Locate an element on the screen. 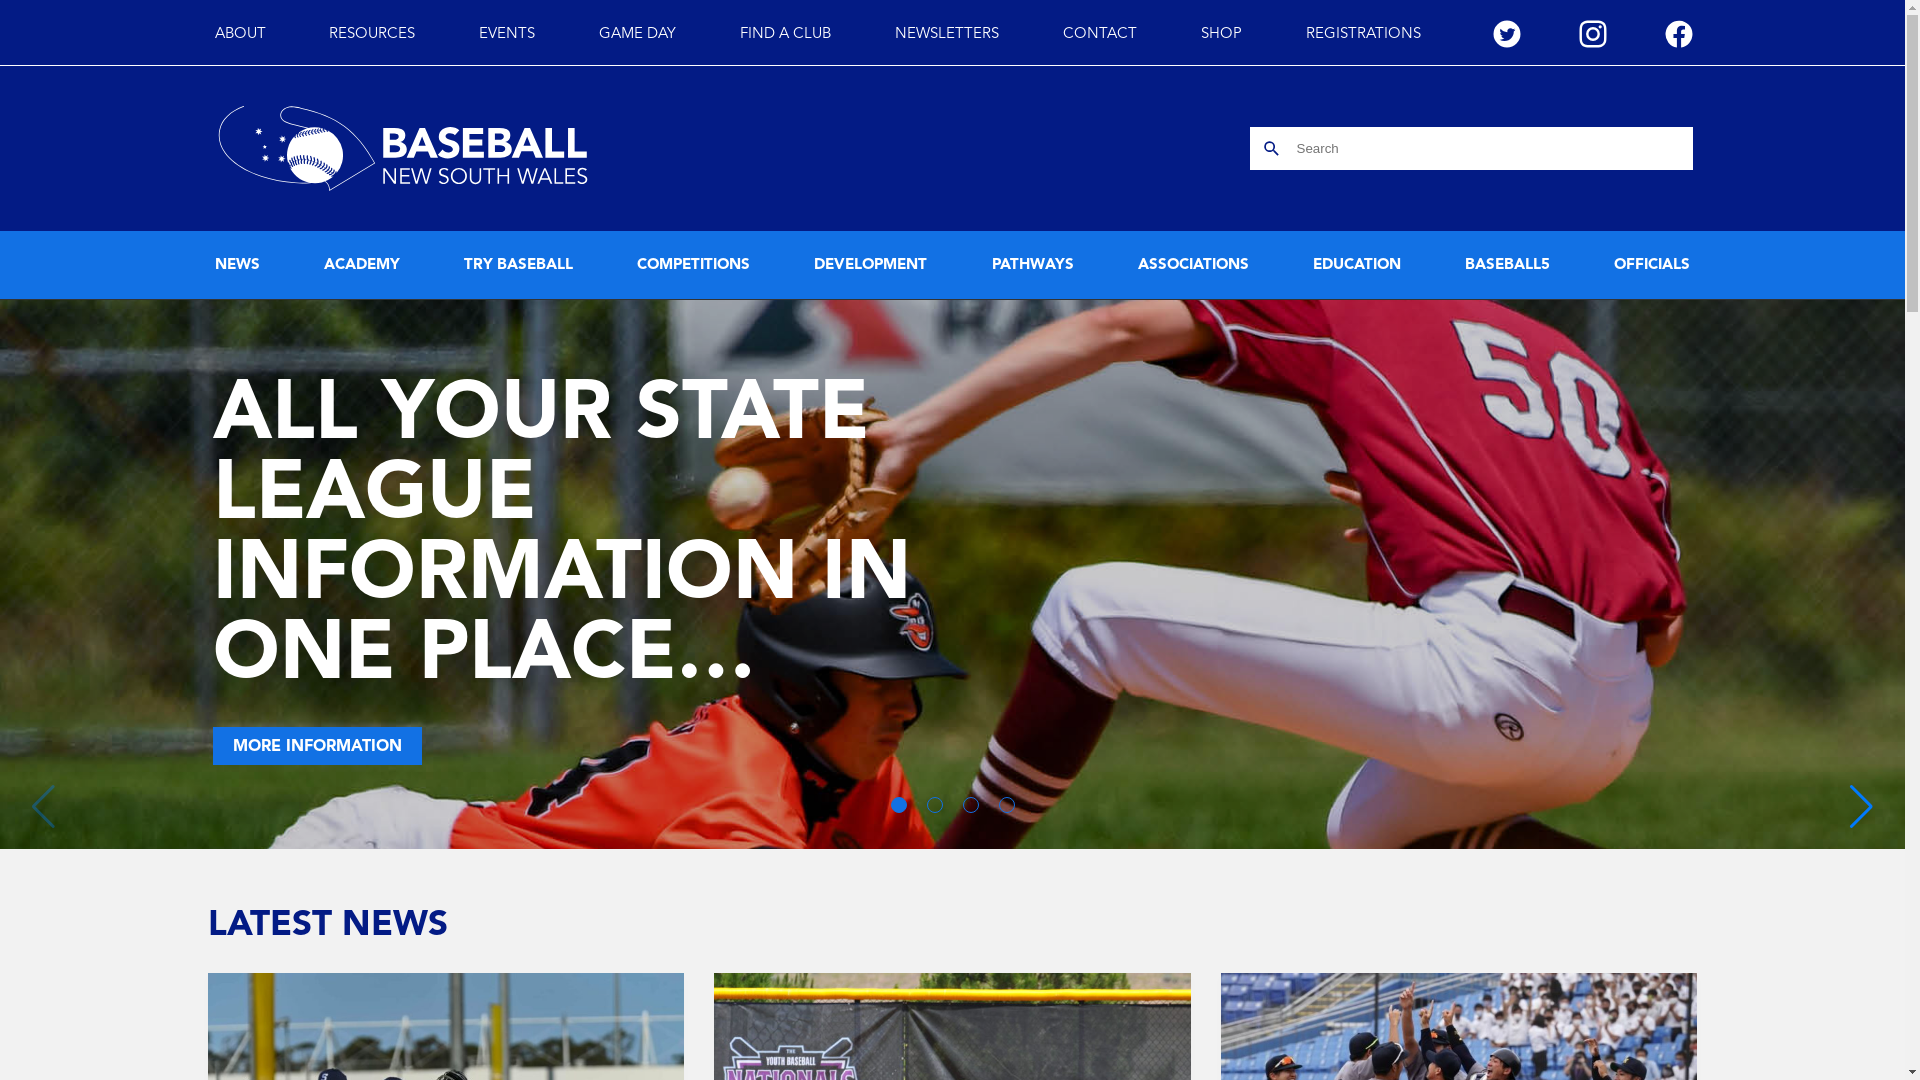 This screenshot has height=1080, width=1920. TRY BASEBALL is located at coordinates (518, 266).